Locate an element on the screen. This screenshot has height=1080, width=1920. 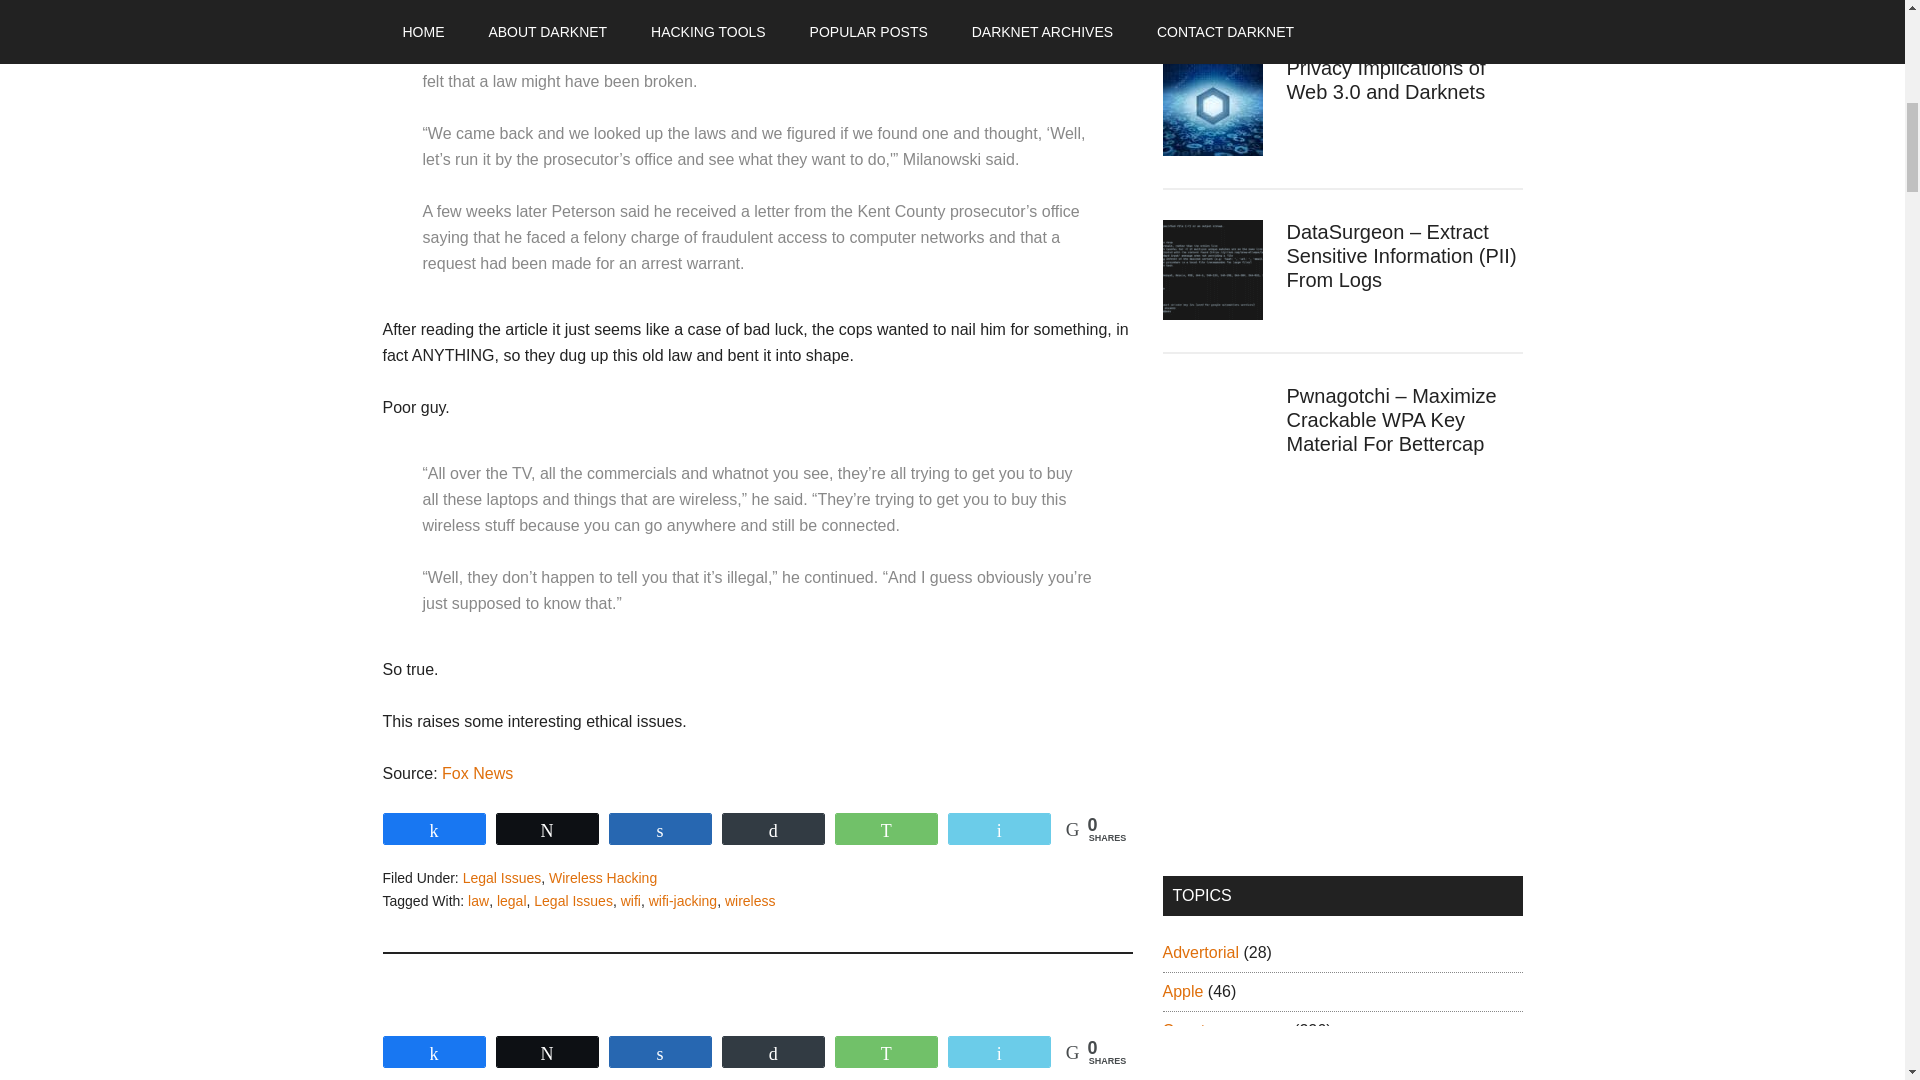
wifi-jacking is located at coordinates (682, 900).